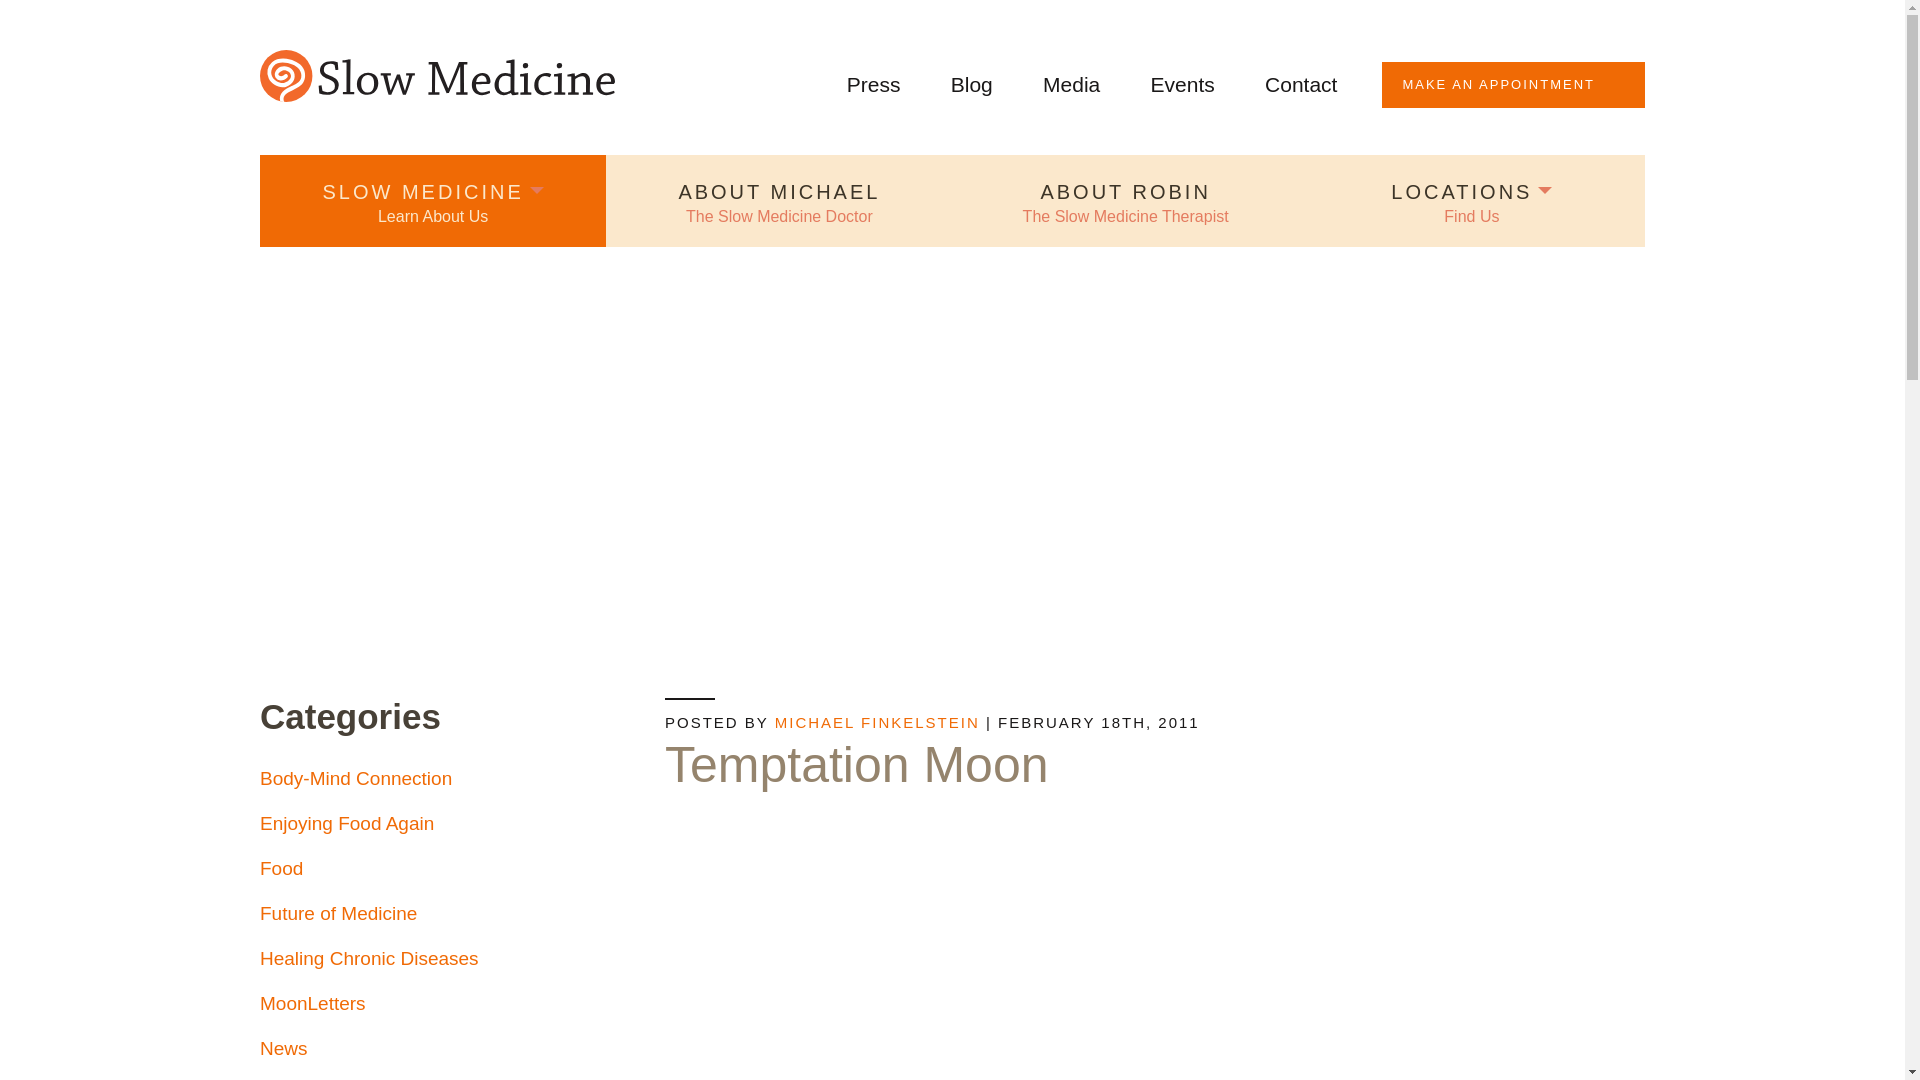 This screenshot has height=1080, width=1920. I want to click on MAKE AN APPOINTMENT, so click(1514, 84).